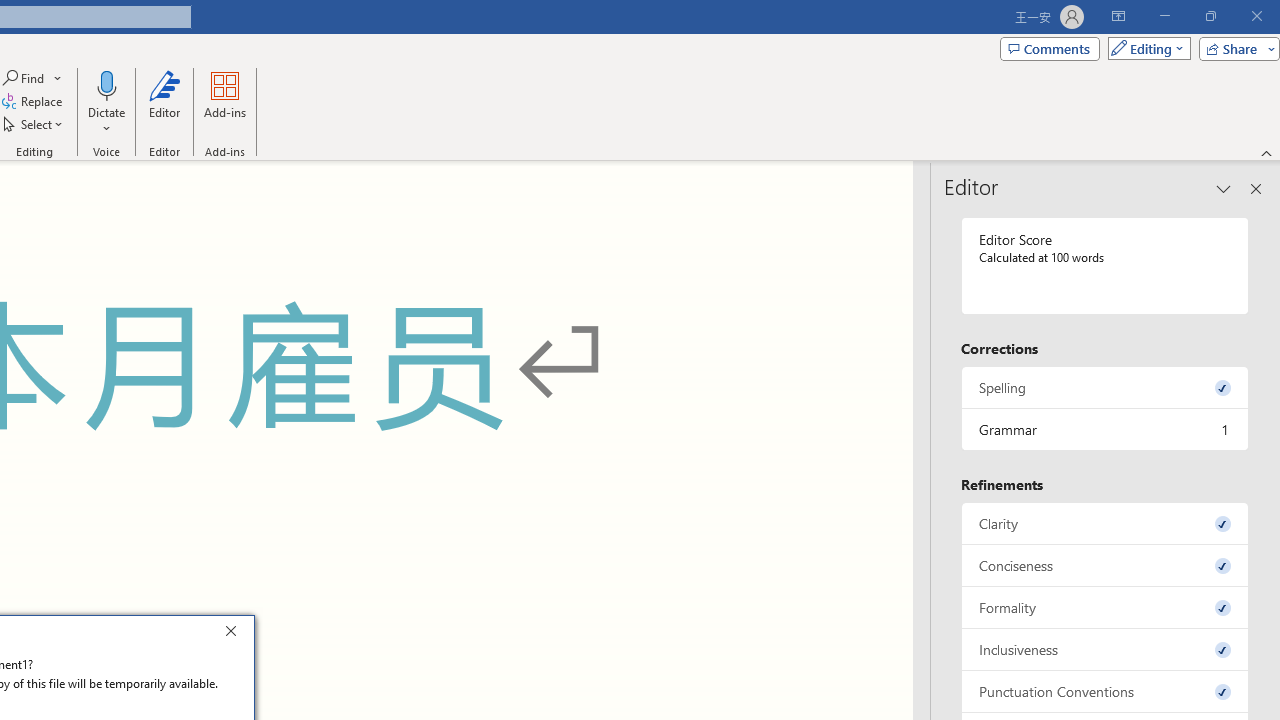 Image resolution: width=1280 pixels, height=720 pixels. I want to click on Grammar, 1 issue. Press space or enter to review items., so click(1105, 429).